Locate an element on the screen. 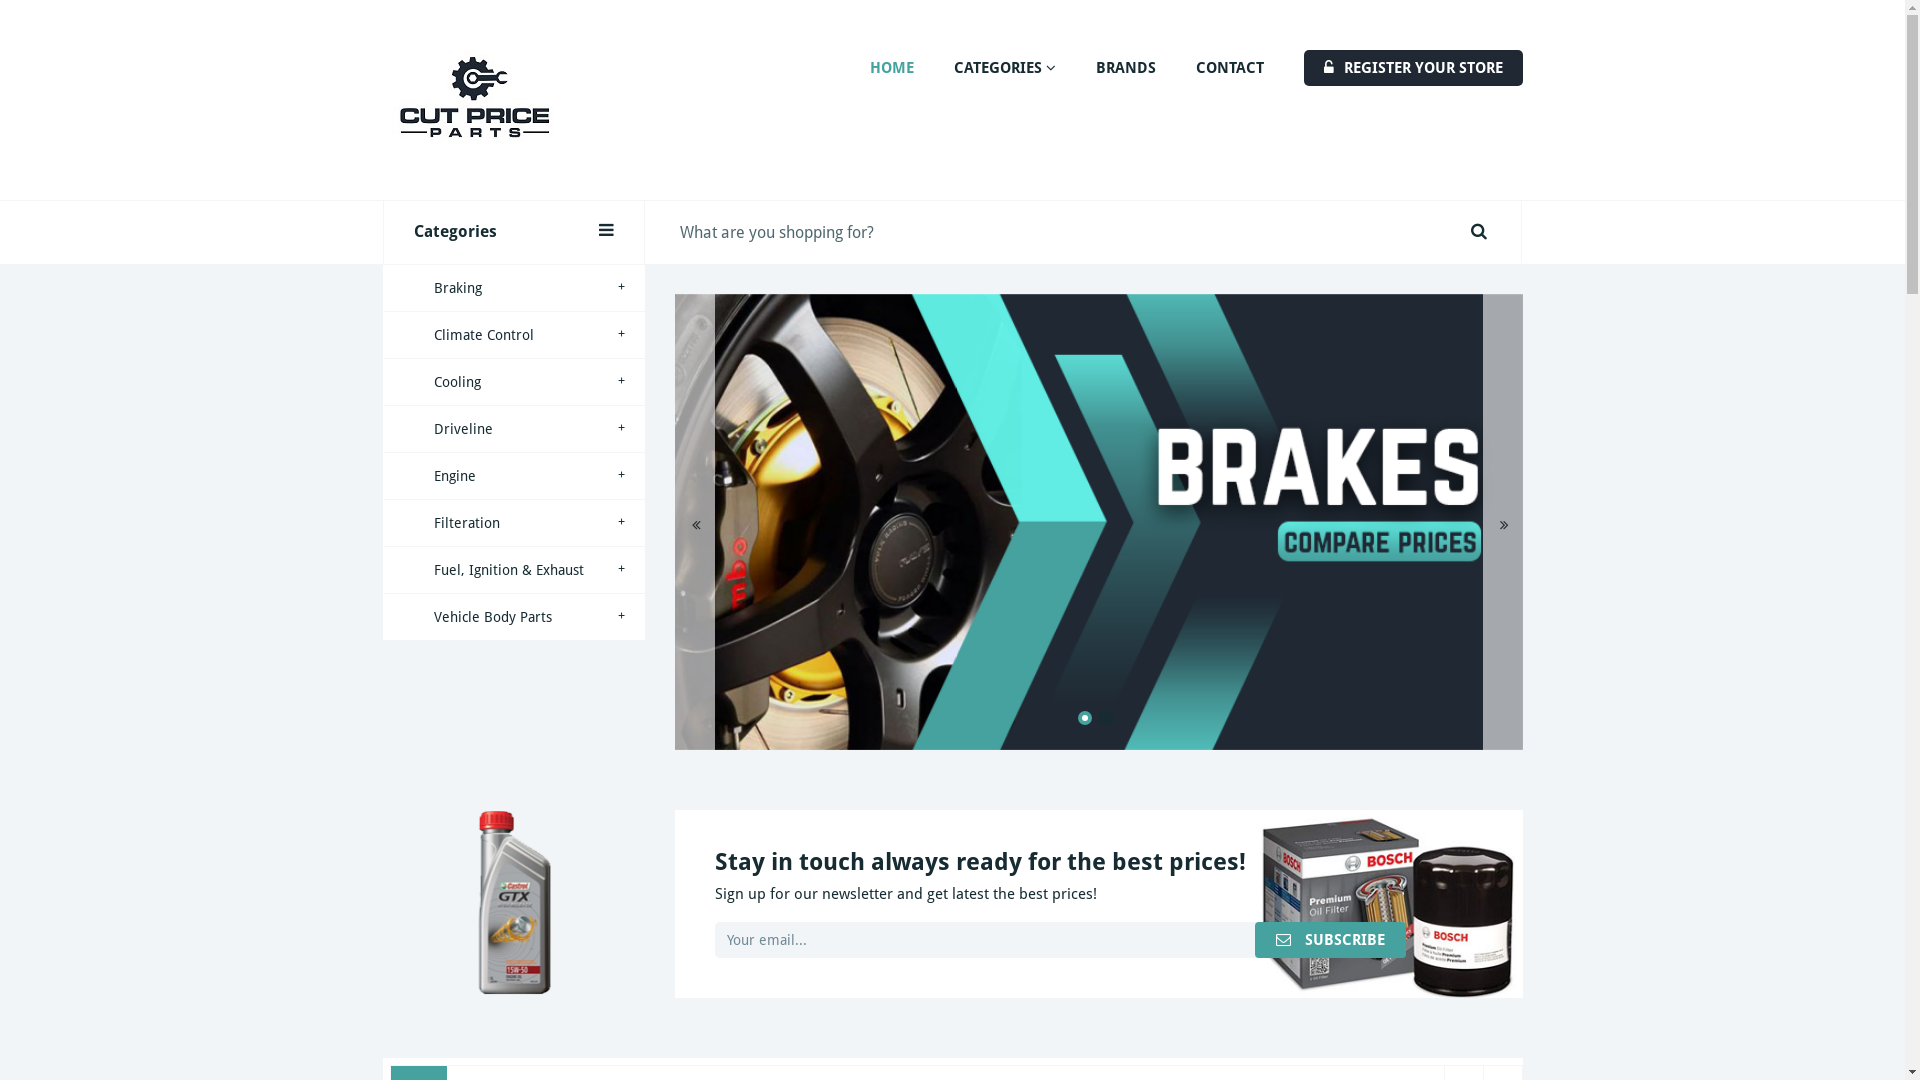 The width and height of the screenshot is (1920, 1080). REGISTER YOUR STORE is located at coordinates (1414, 68).